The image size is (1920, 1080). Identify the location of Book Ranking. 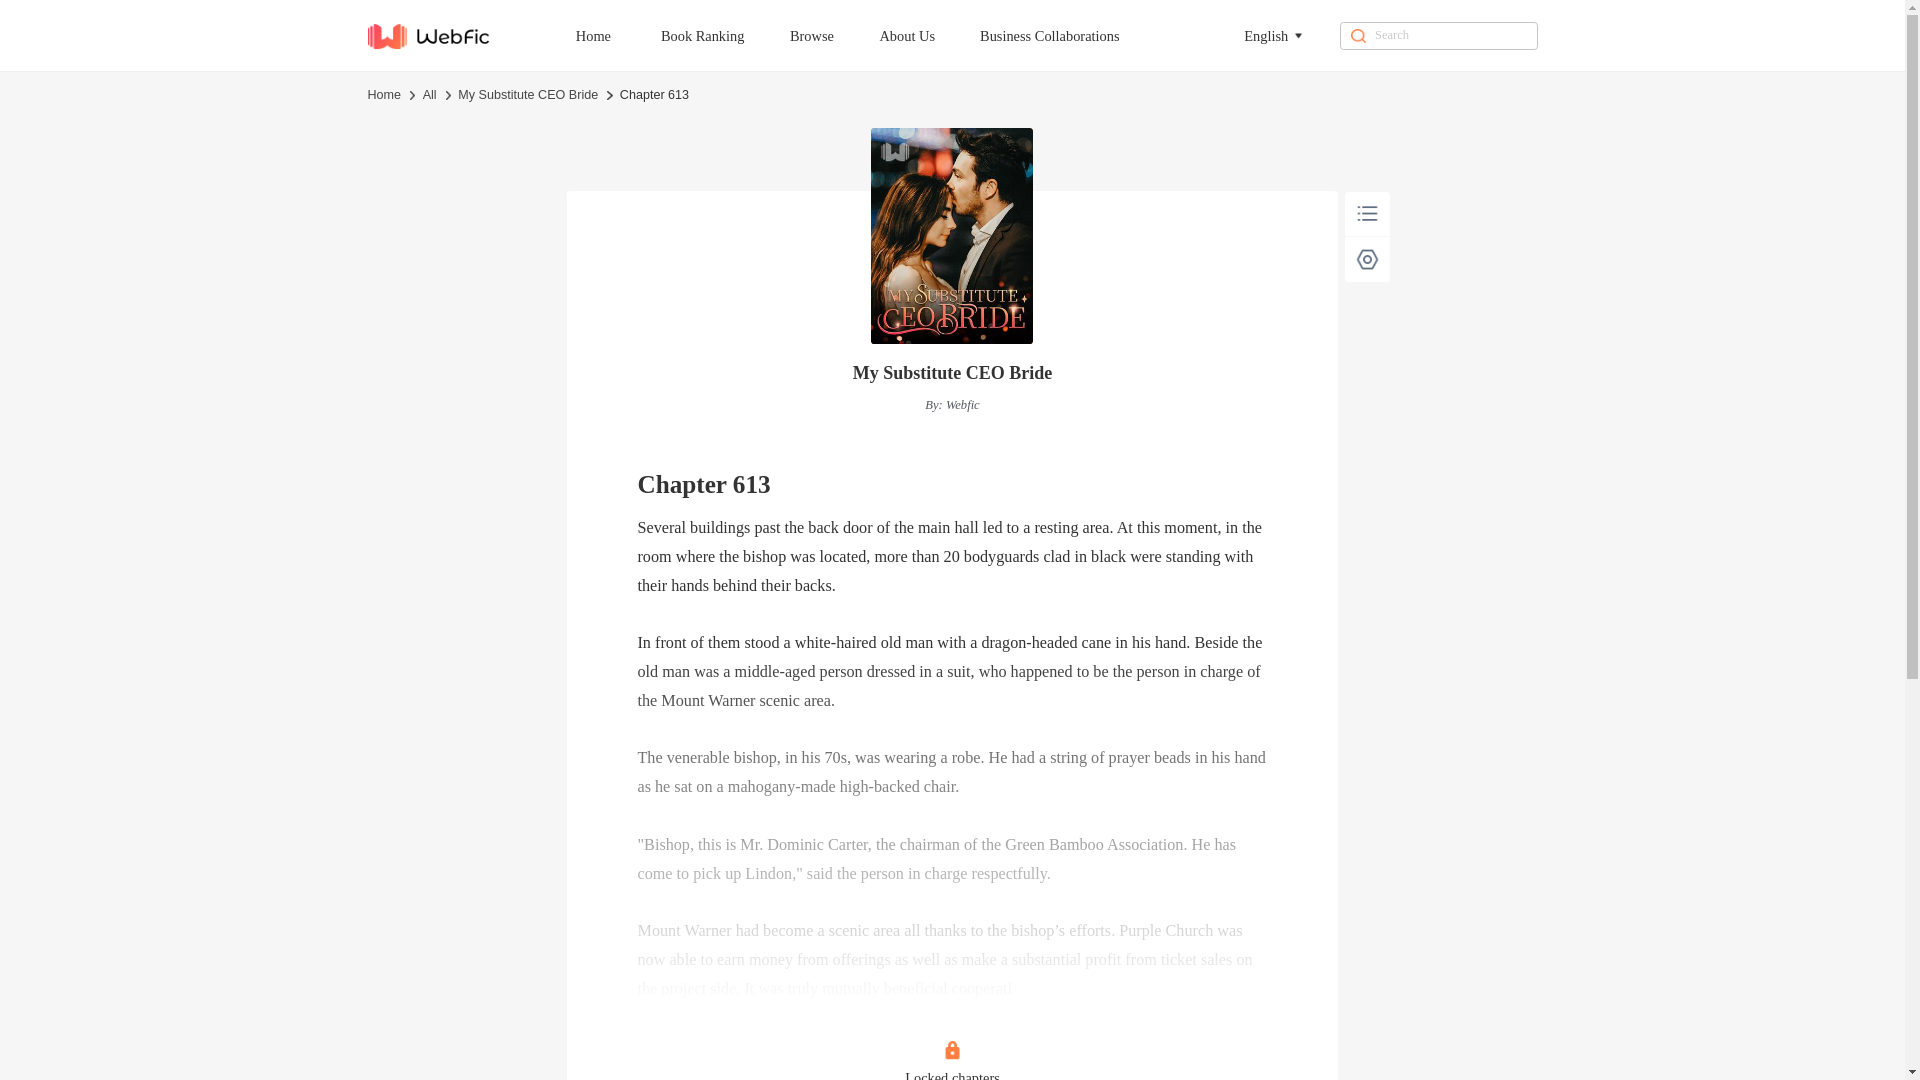
(724, 36).